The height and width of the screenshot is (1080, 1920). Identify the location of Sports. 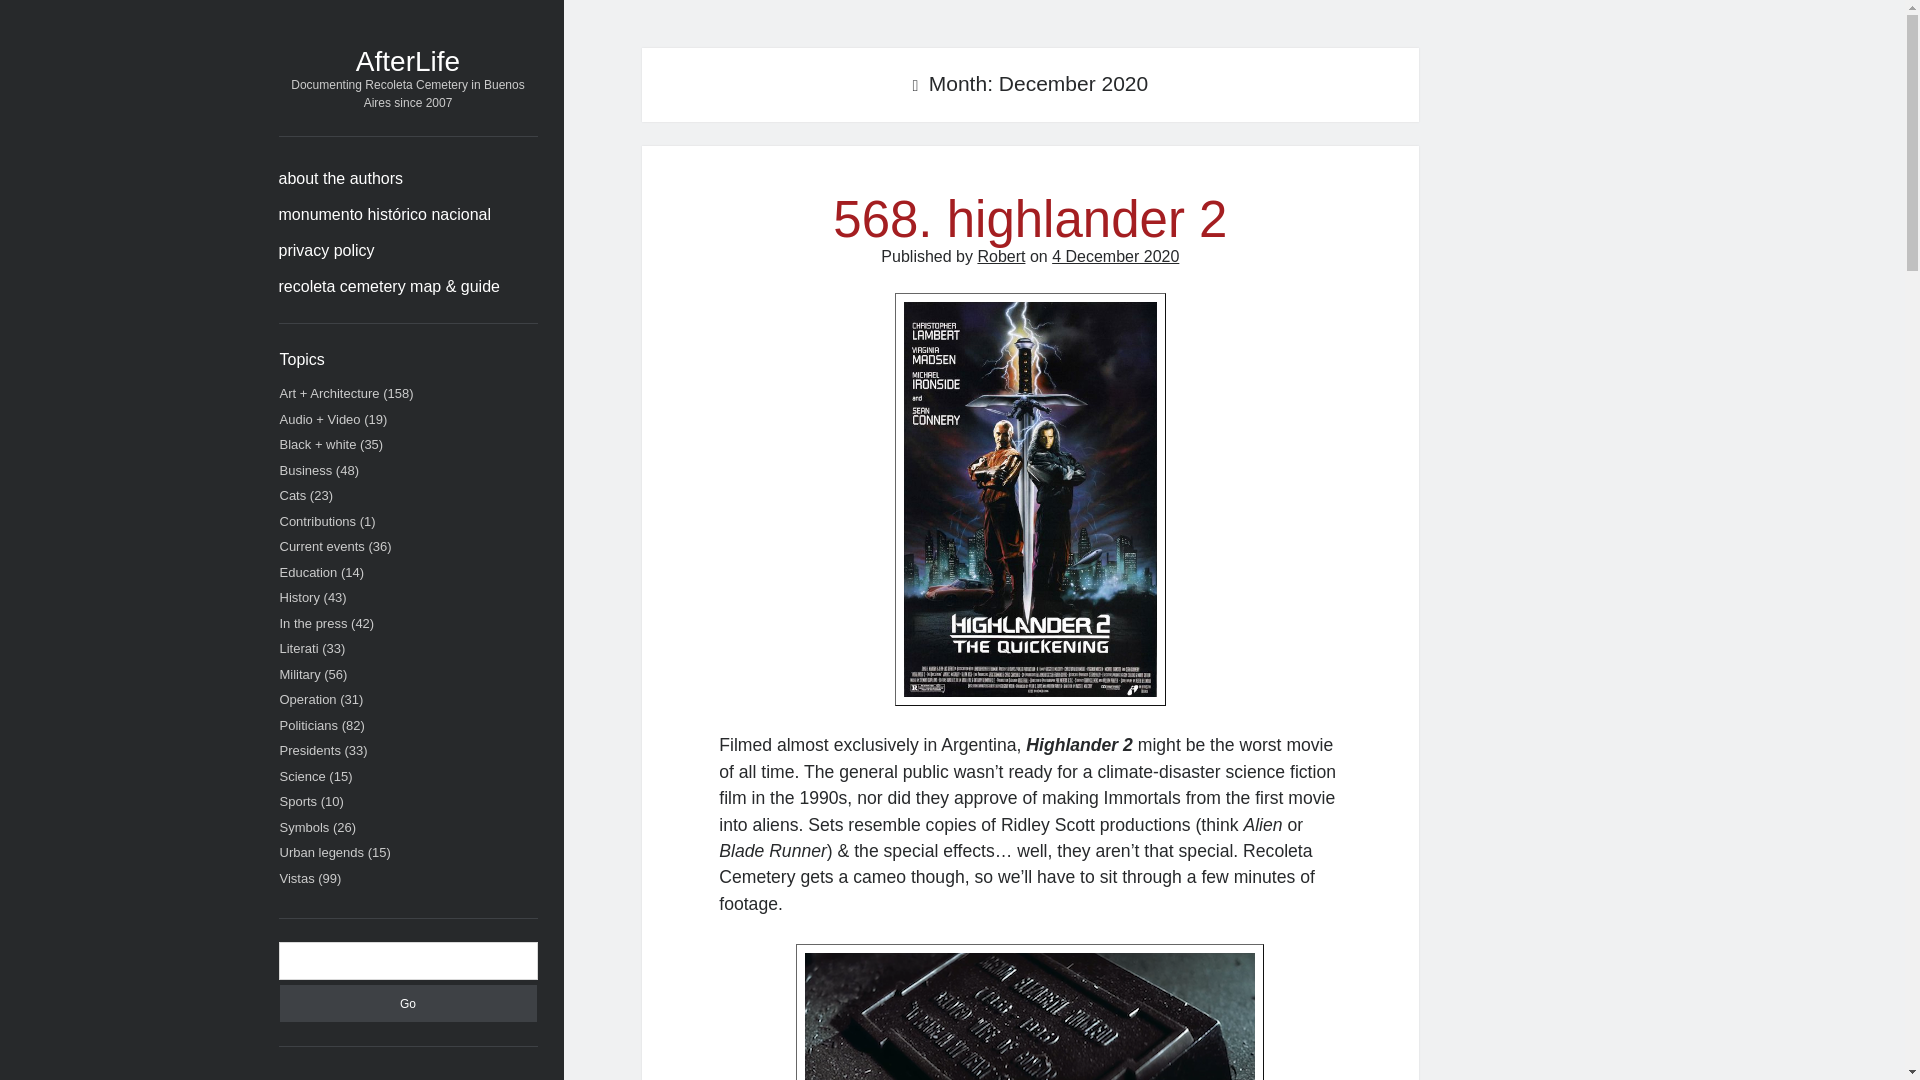
(299, 800).